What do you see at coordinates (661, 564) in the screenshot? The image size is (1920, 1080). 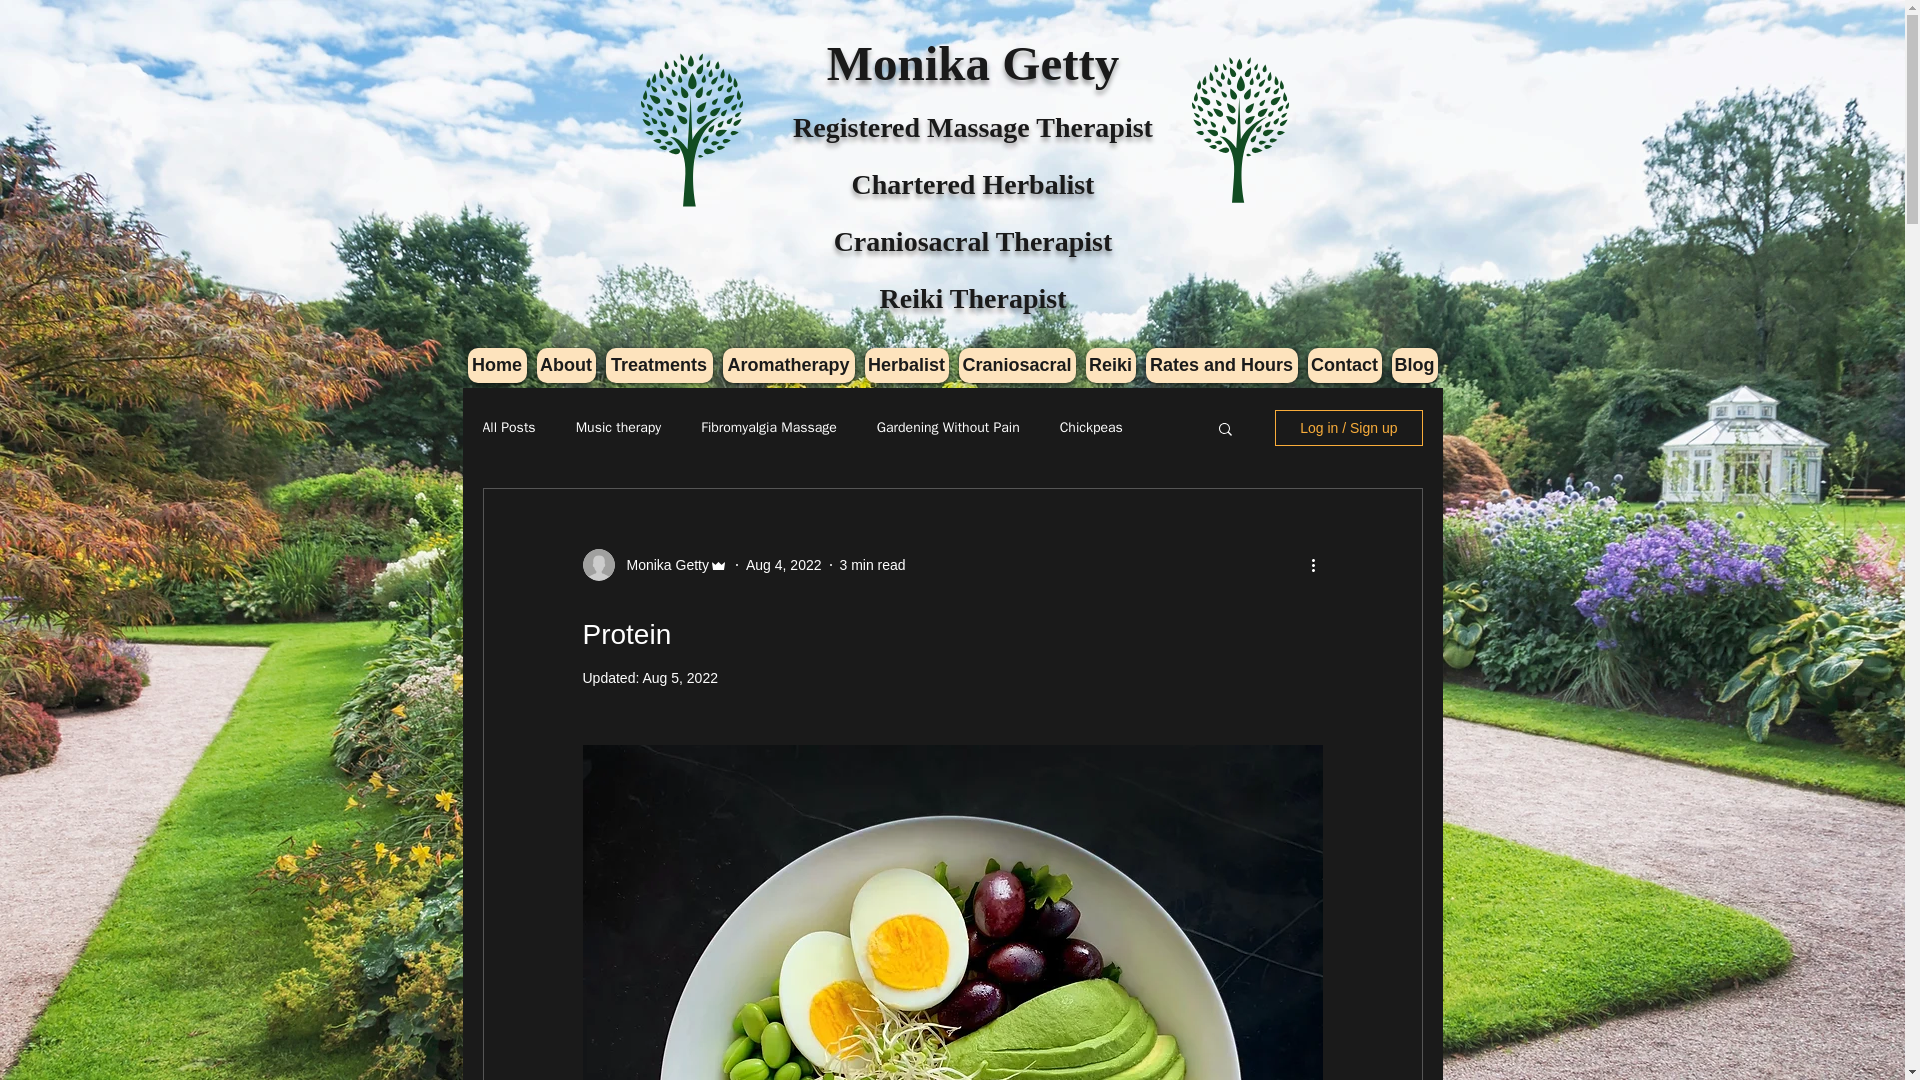 I see `Monika Getty` at bounding box center [661, 564].